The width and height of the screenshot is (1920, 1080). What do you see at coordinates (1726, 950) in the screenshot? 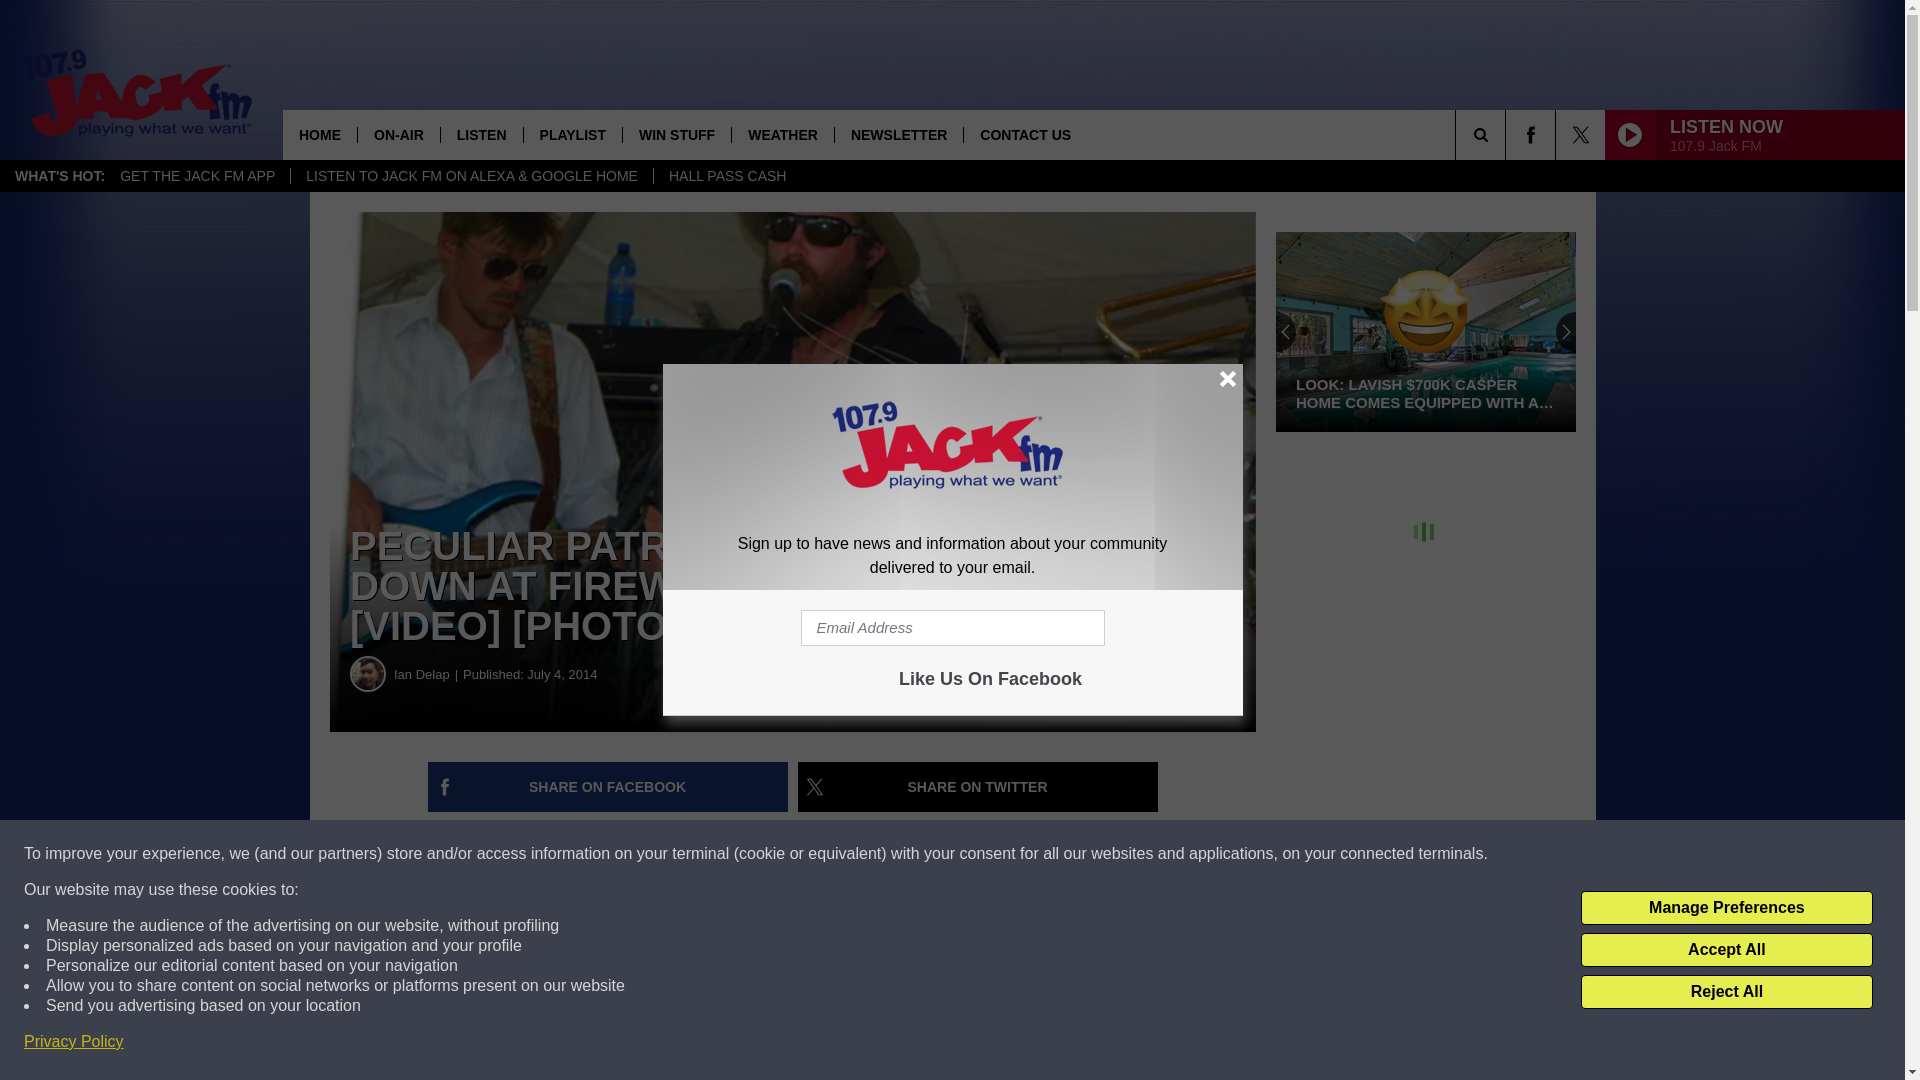
I see `Accept All` at bounding box center [1726, 950].